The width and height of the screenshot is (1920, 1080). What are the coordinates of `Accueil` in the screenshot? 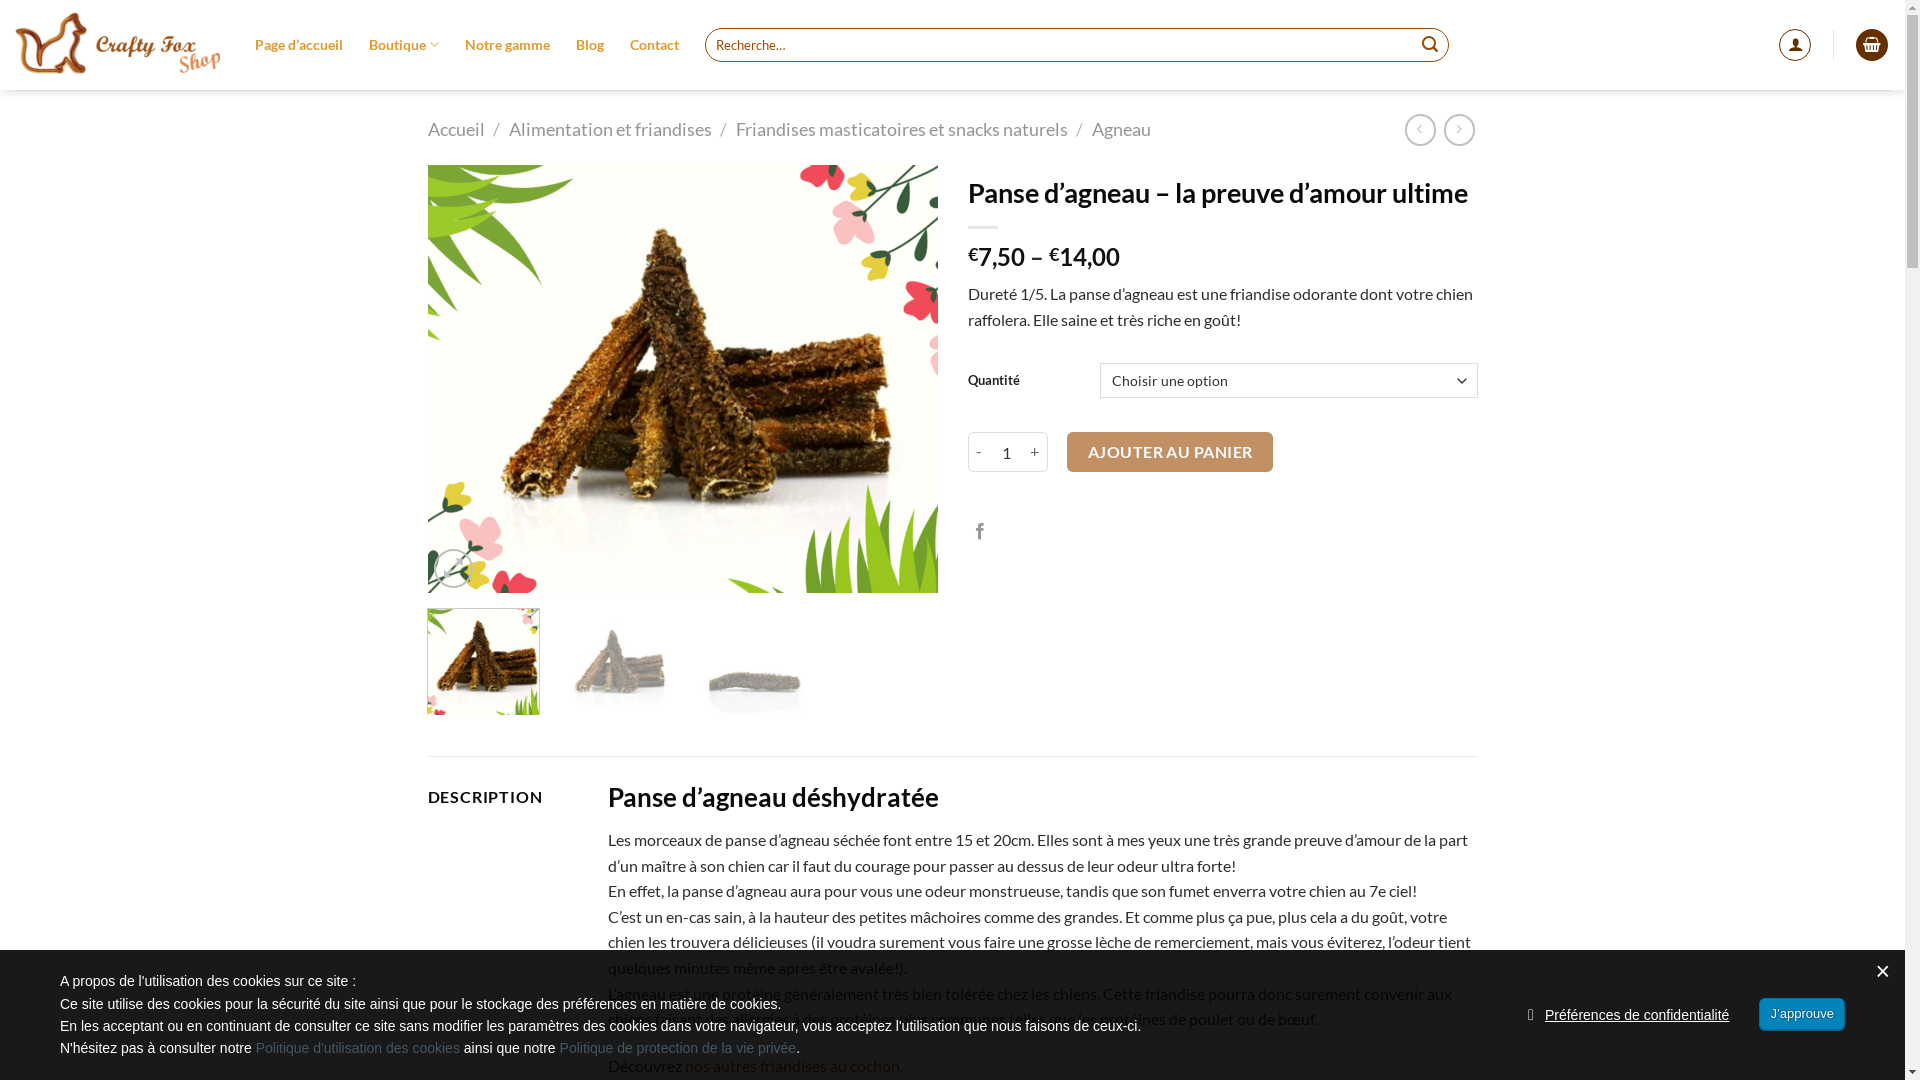 It's located at (456, 129).